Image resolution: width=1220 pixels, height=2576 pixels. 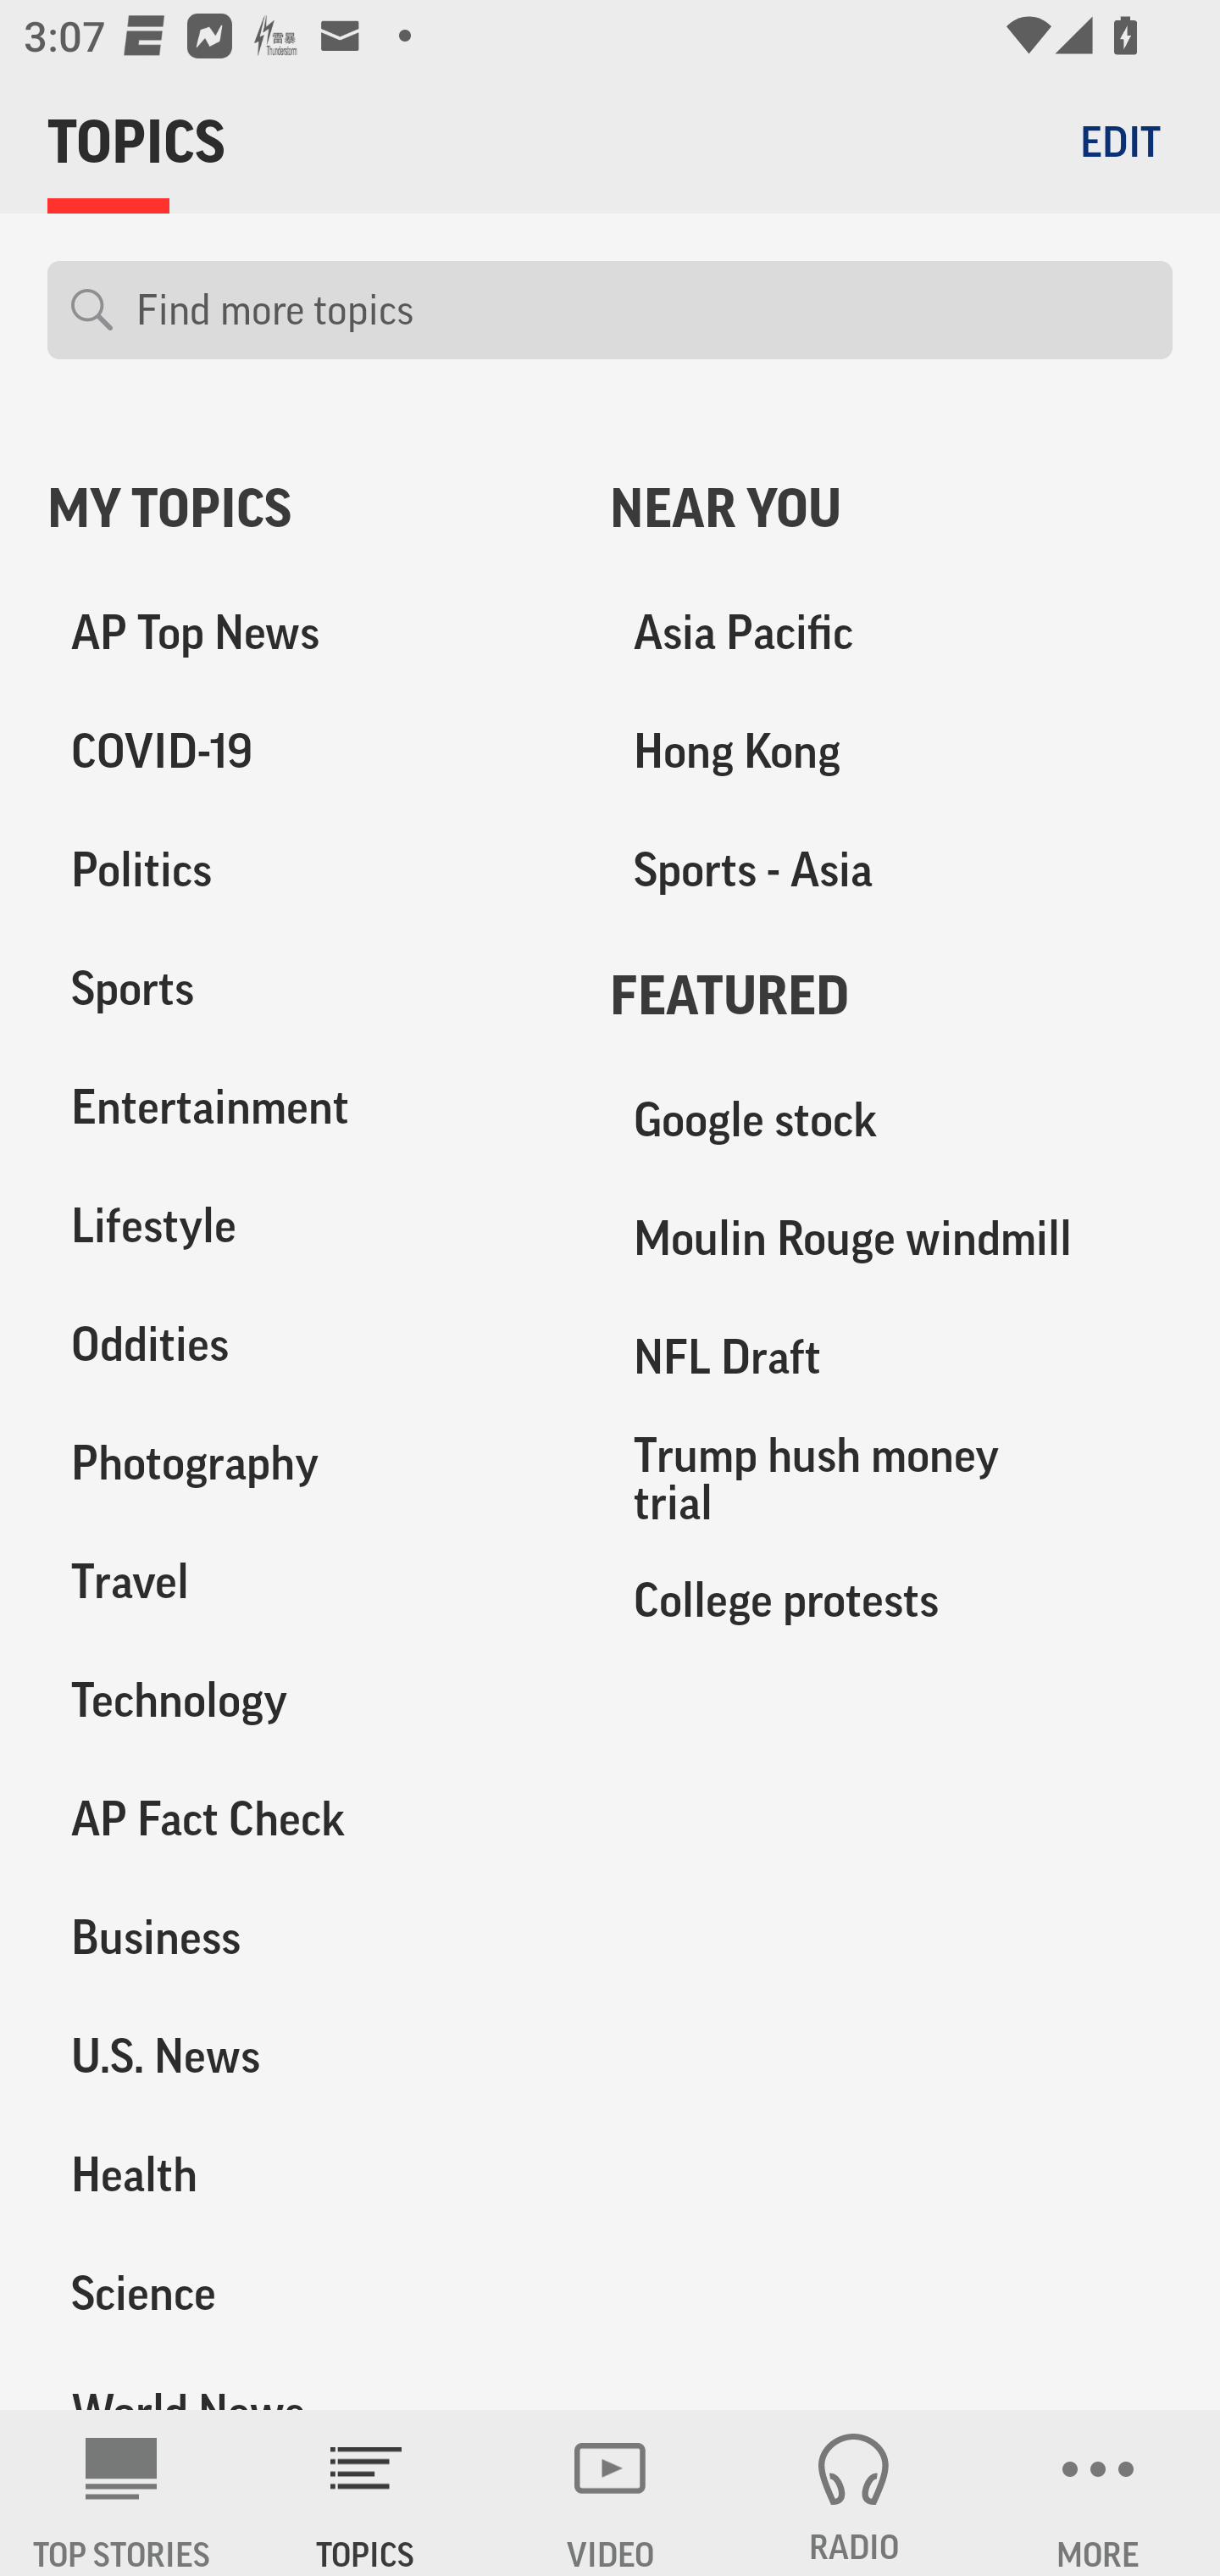 I want to click on AP Fact Check, so click(x=305, y=1818).